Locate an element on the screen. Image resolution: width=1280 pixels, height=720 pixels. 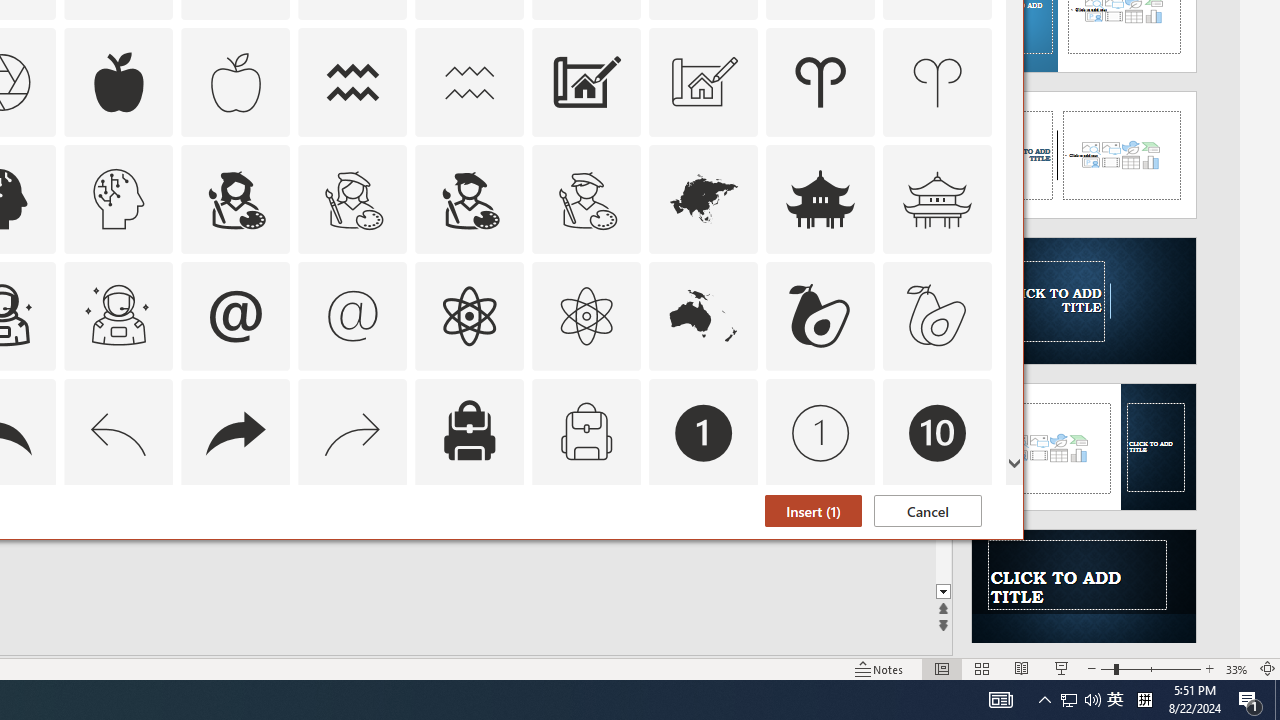
AutomationID: Icons_AsianTemple is located at coordinates (820, 198).